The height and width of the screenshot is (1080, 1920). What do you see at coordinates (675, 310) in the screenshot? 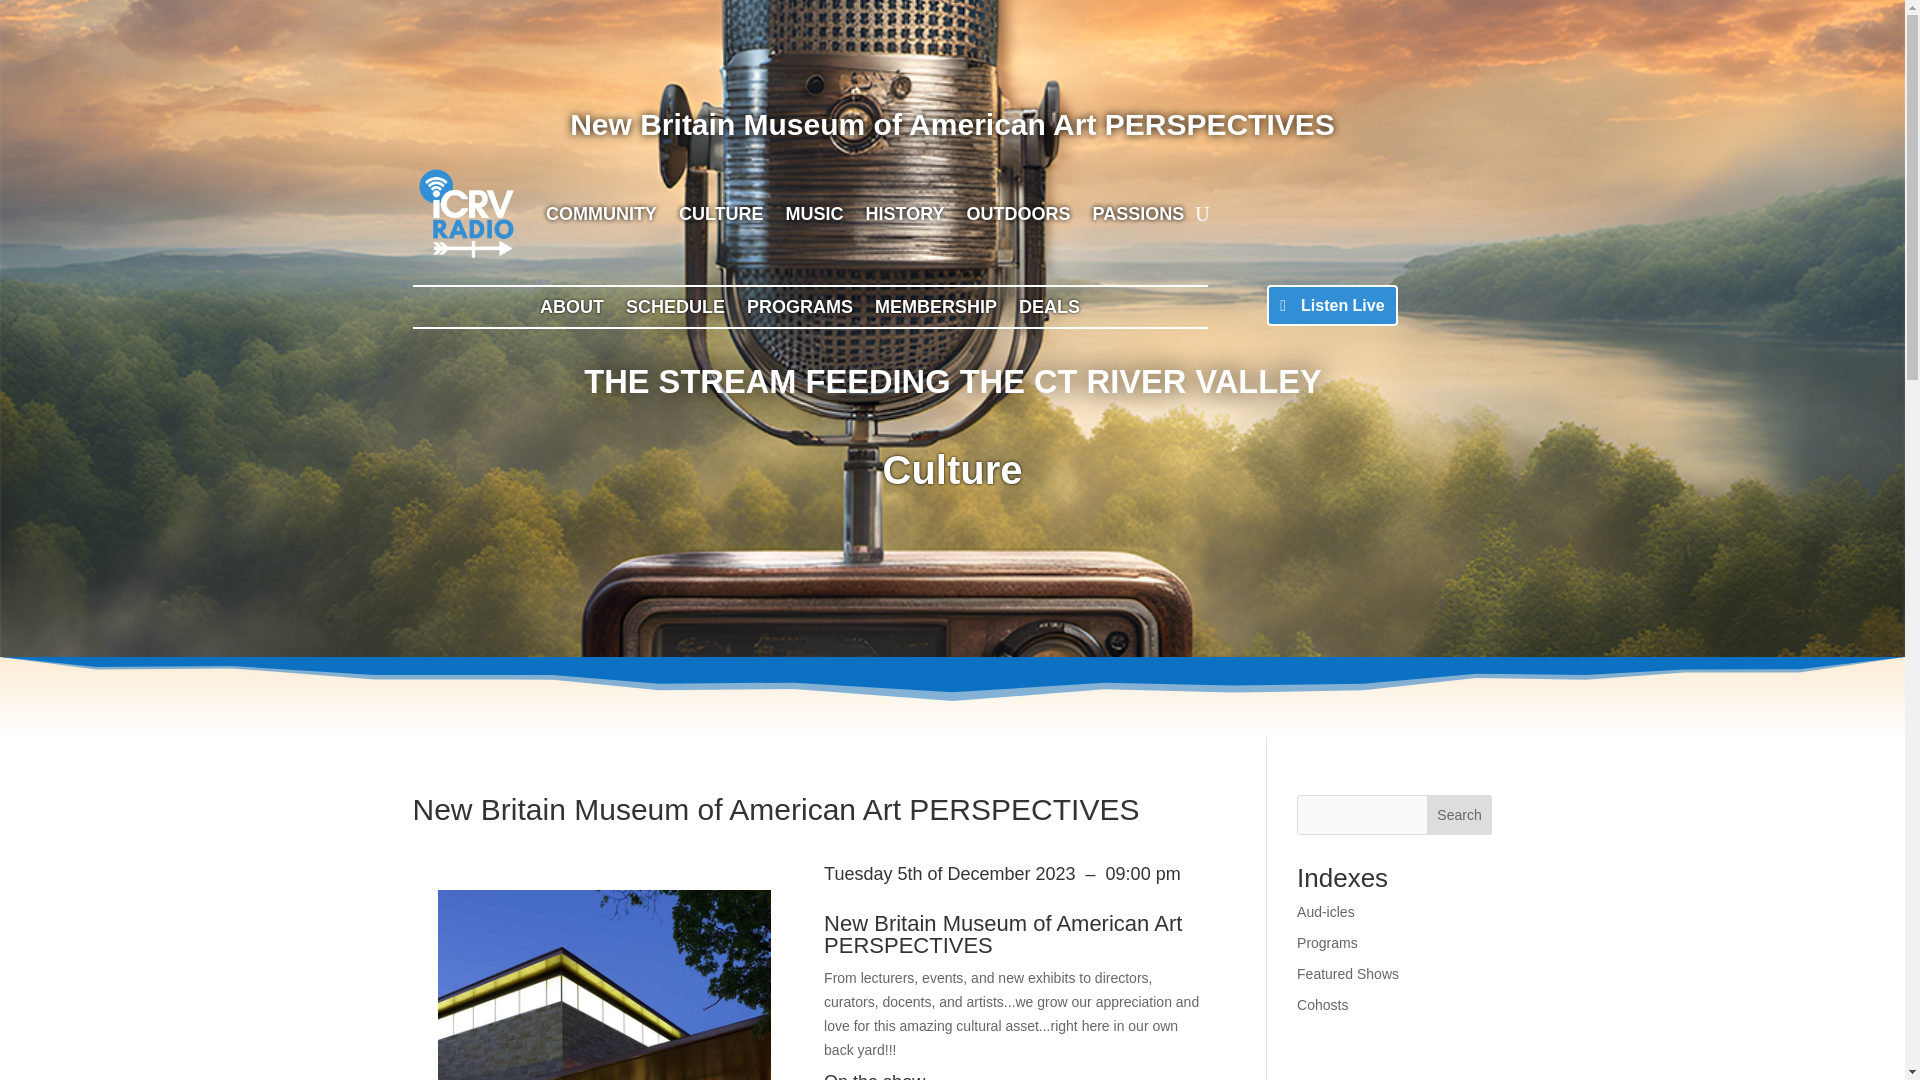
I see `SCHEDULE` at bounding box center [675, 310].